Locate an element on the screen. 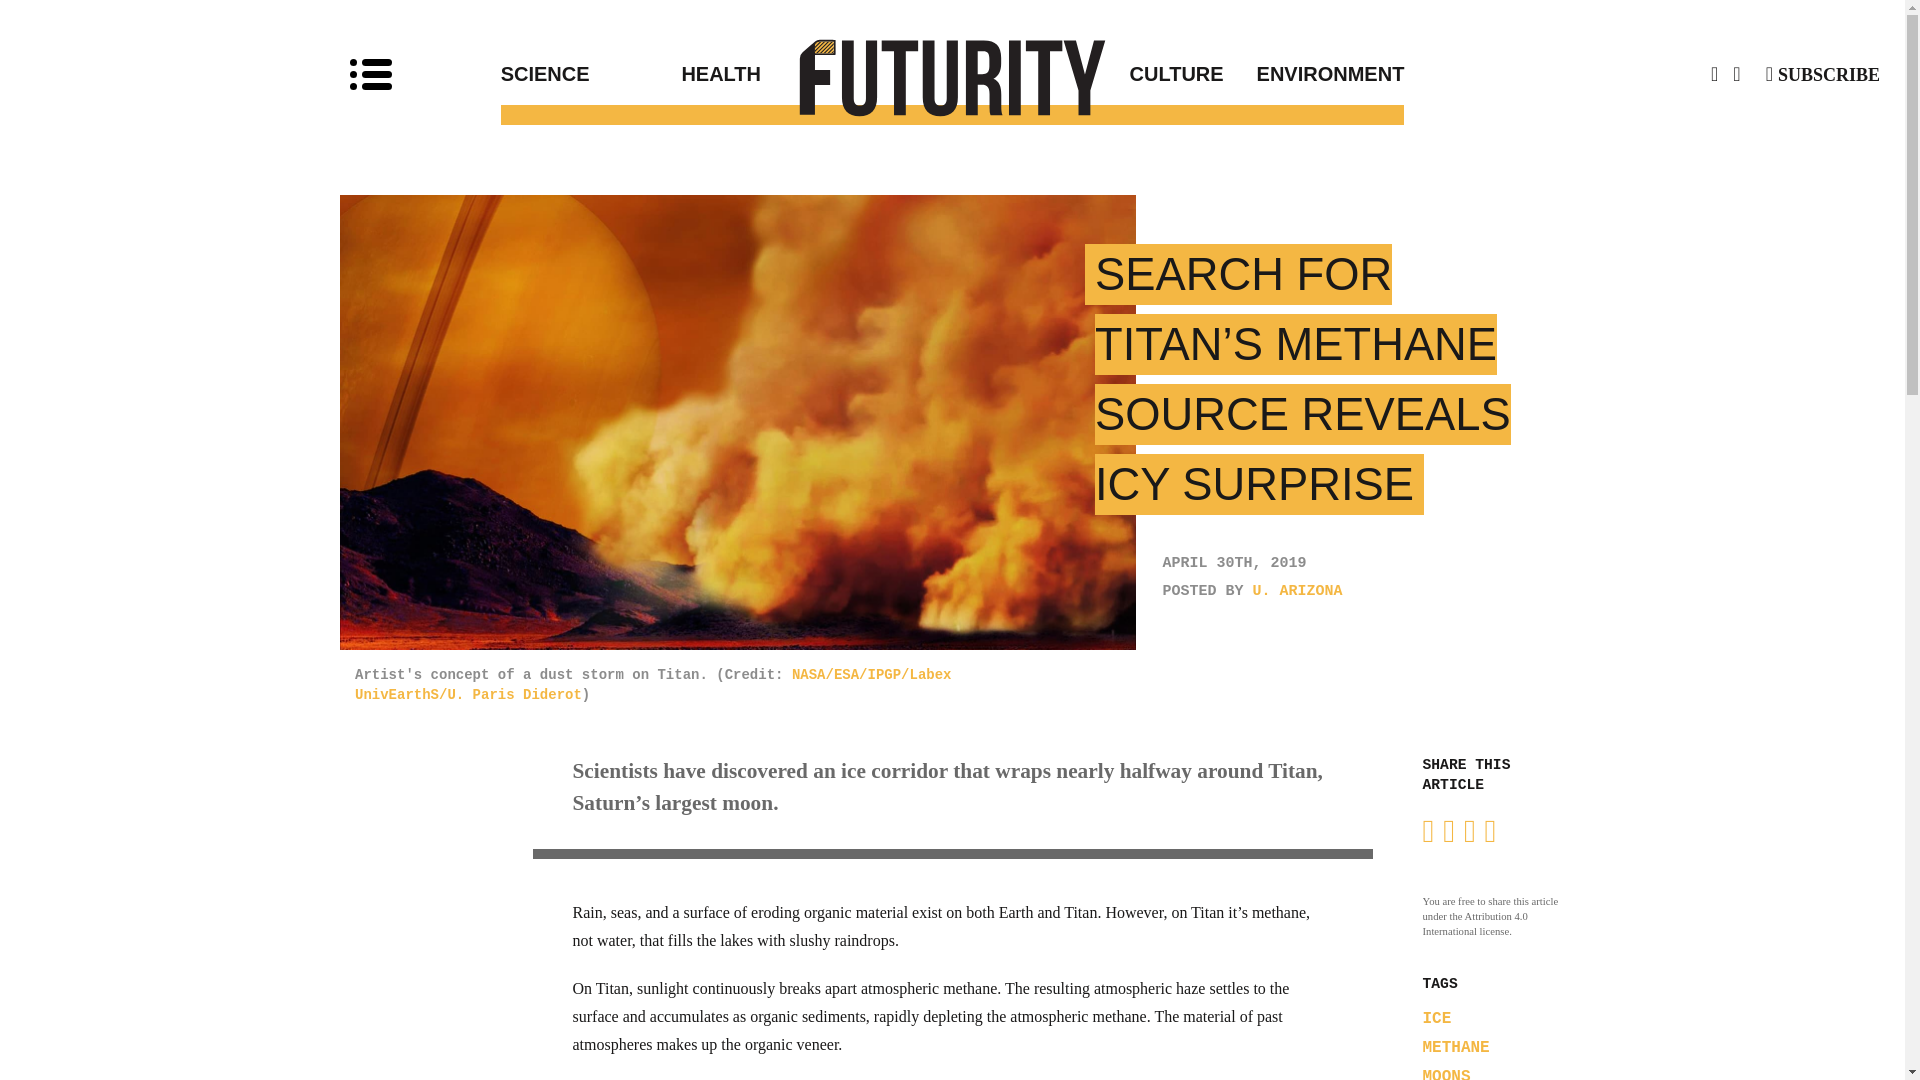 This screenshot has height=1080, width=1920. ENVIRONMENT is located at coordinates (1314, 74).